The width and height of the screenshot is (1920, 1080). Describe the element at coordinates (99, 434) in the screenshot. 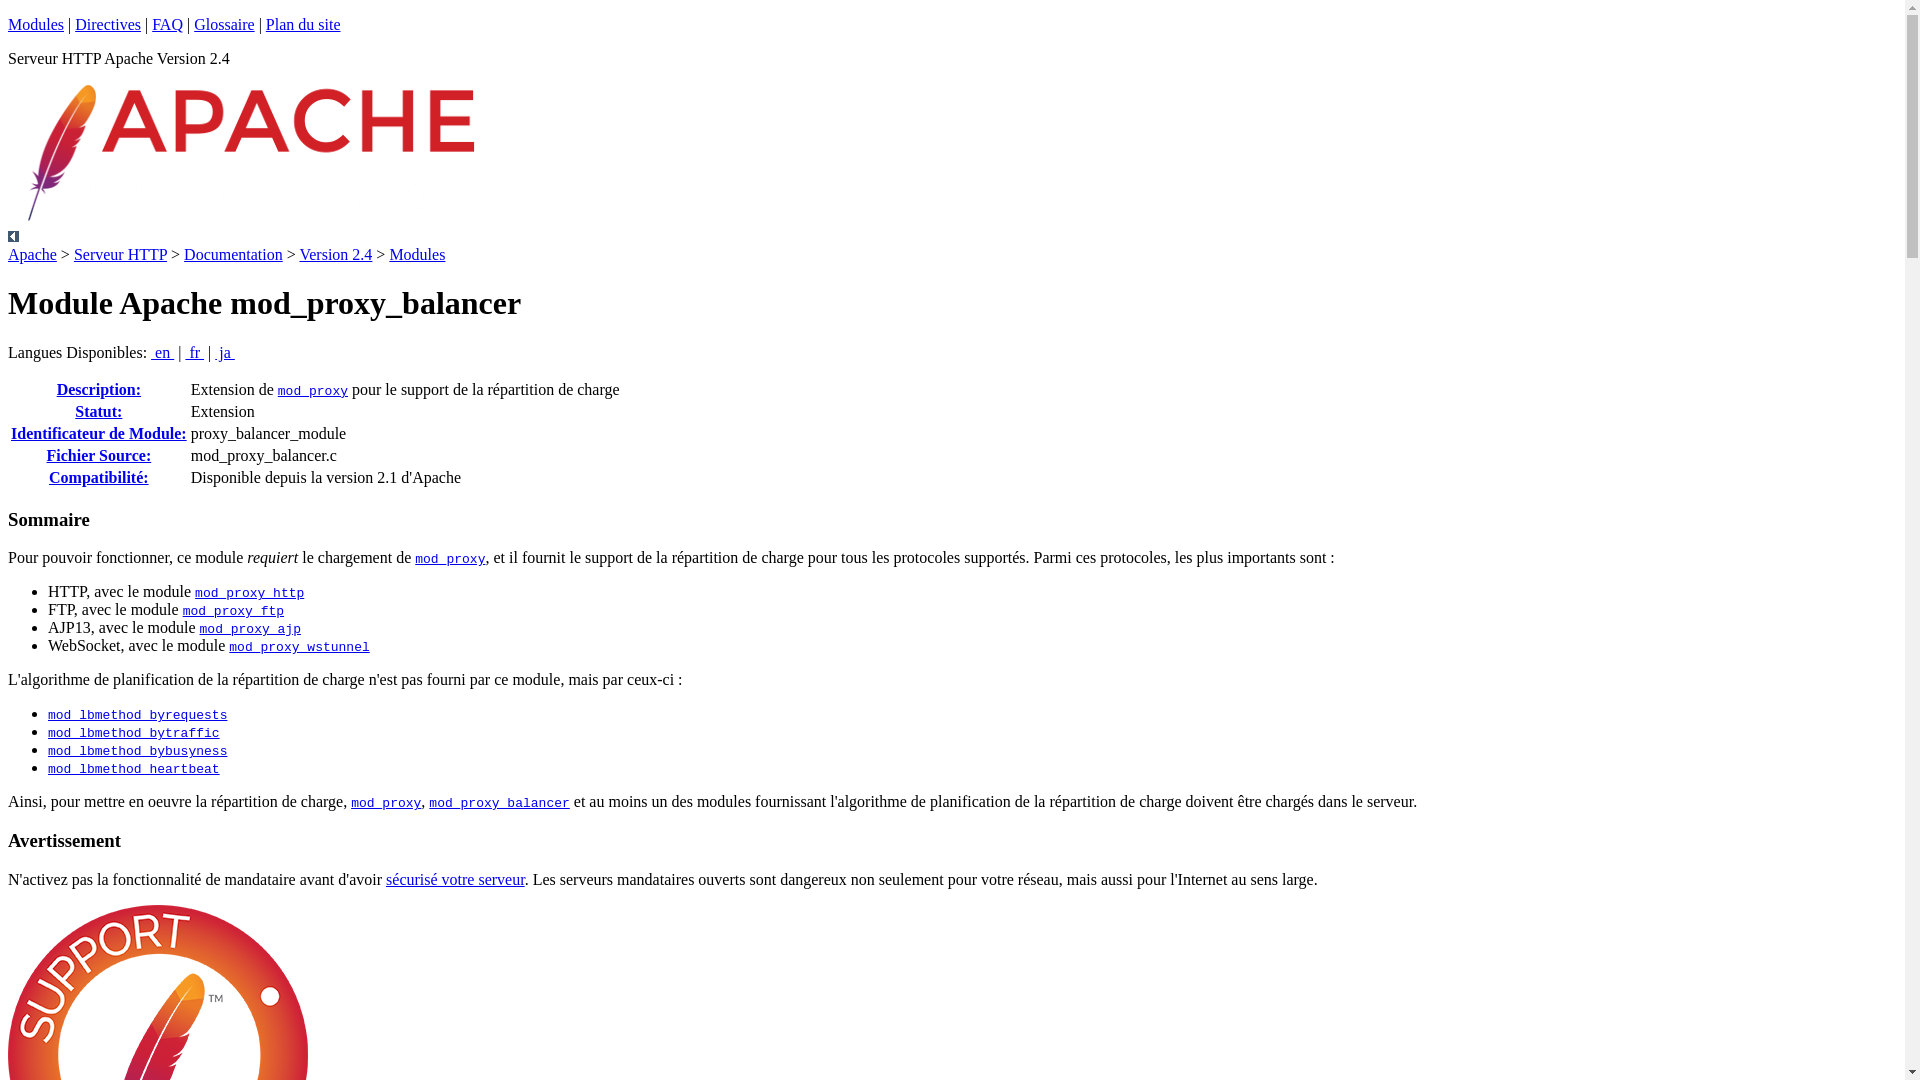

I see `Identificateur de Module:` at that location.